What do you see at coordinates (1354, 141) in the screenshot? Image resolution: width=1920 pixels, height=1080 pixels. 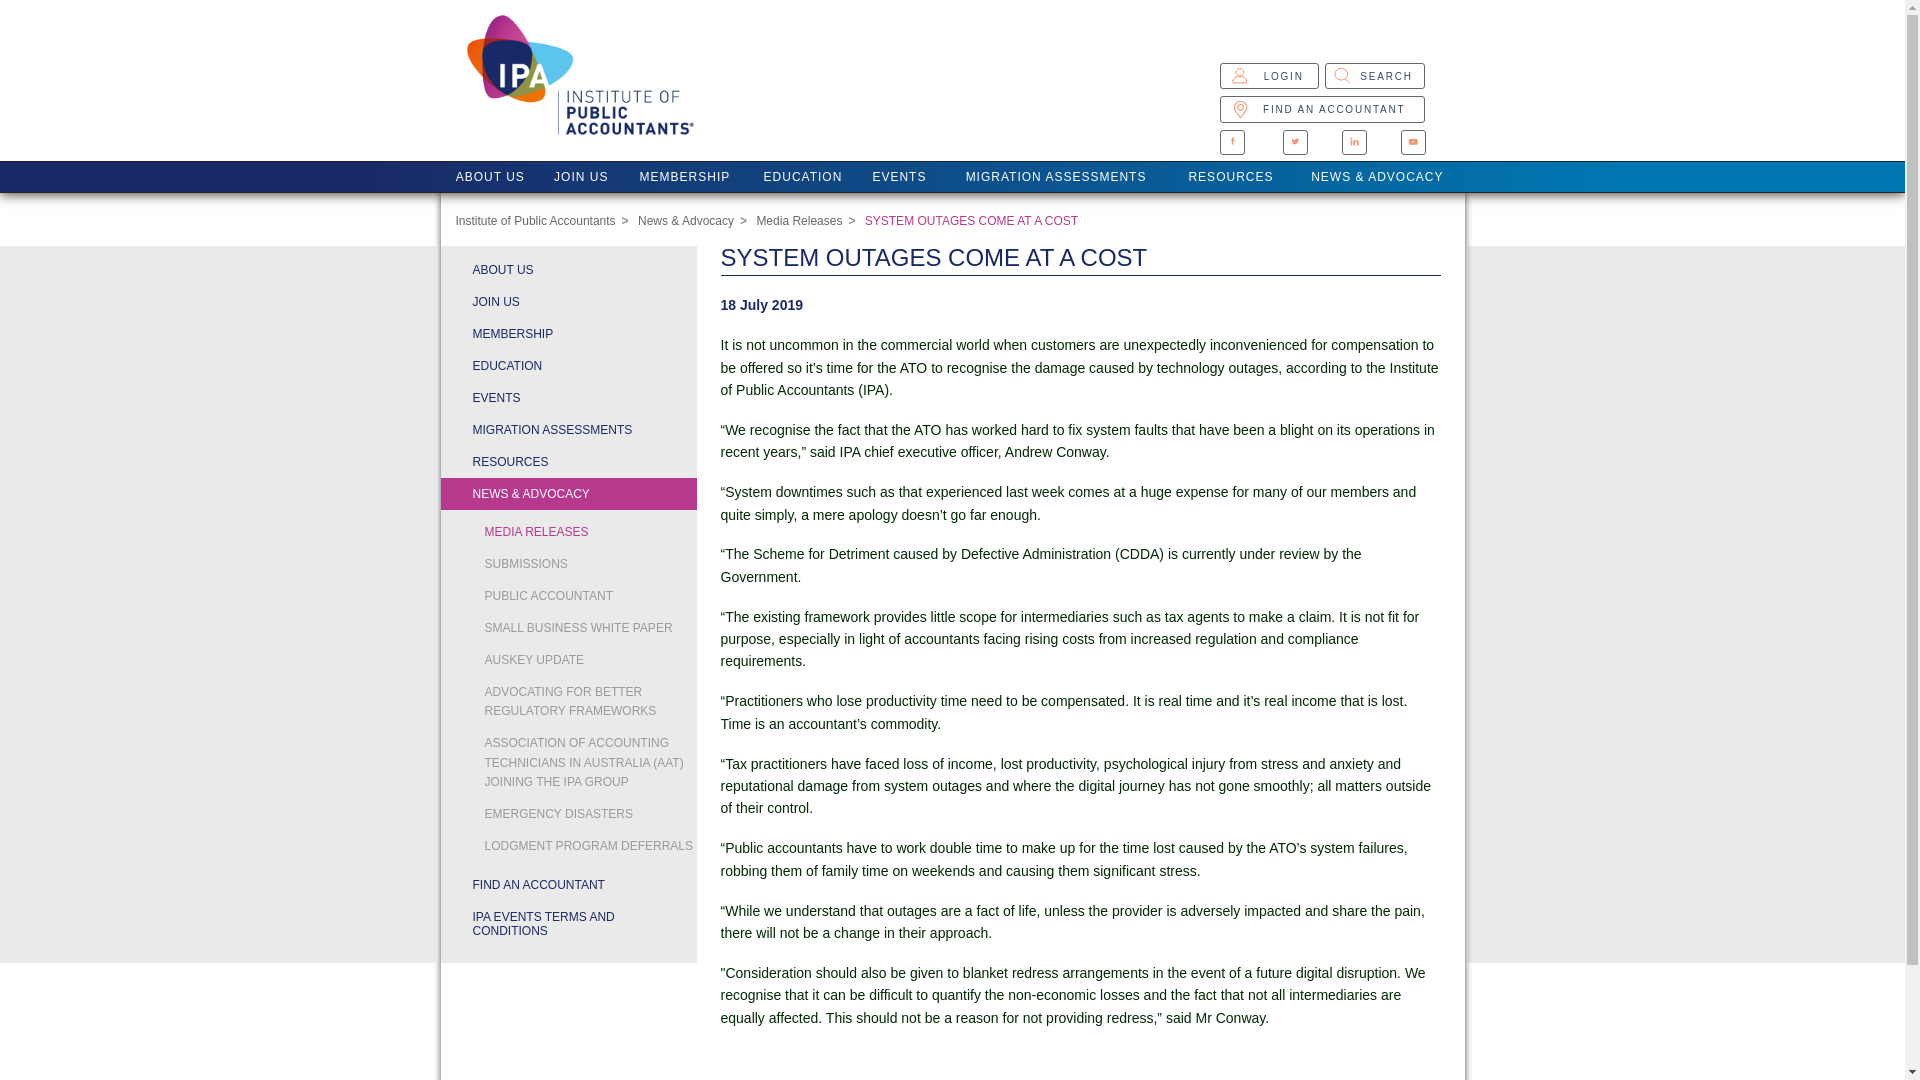 I see `LINKDIN` at bounding box center [1354, 141].